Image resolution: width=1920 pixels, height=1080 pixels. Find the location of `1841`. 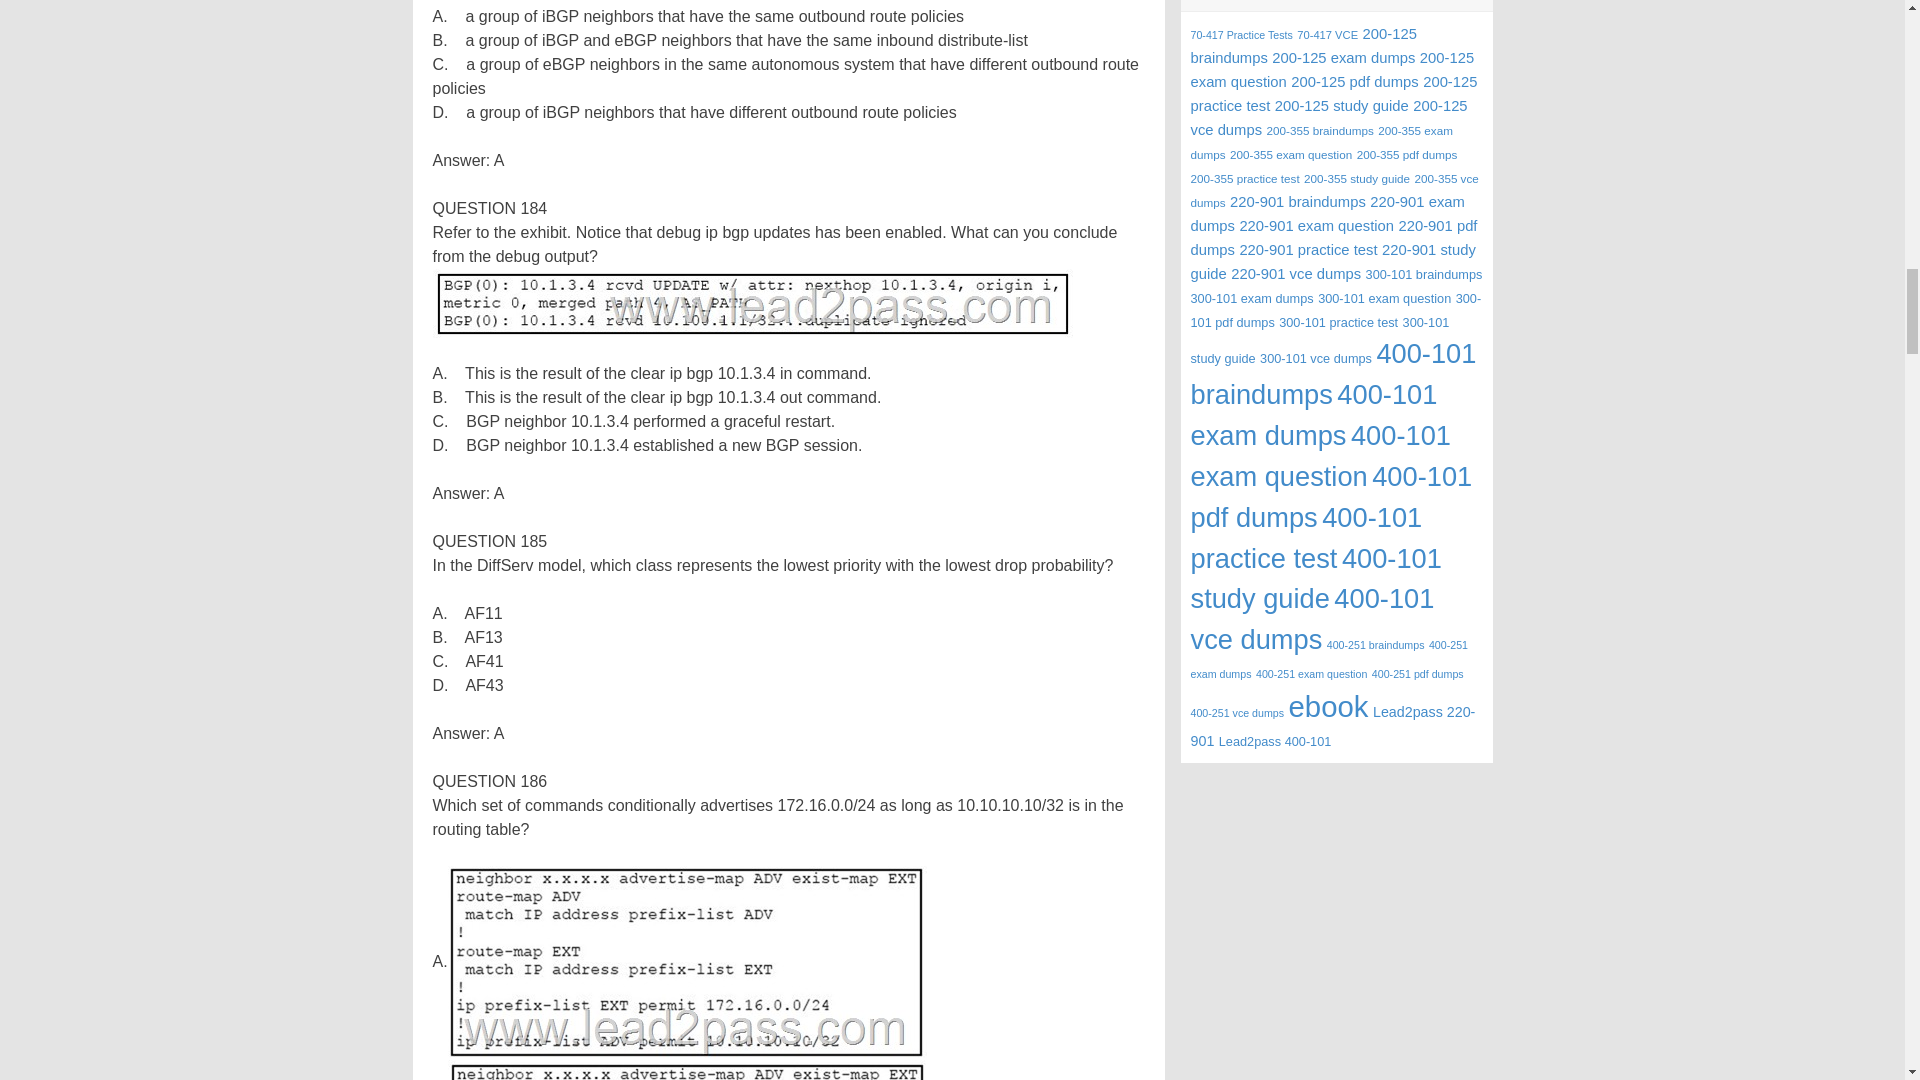

1841 is located at coordinates (752, 303).